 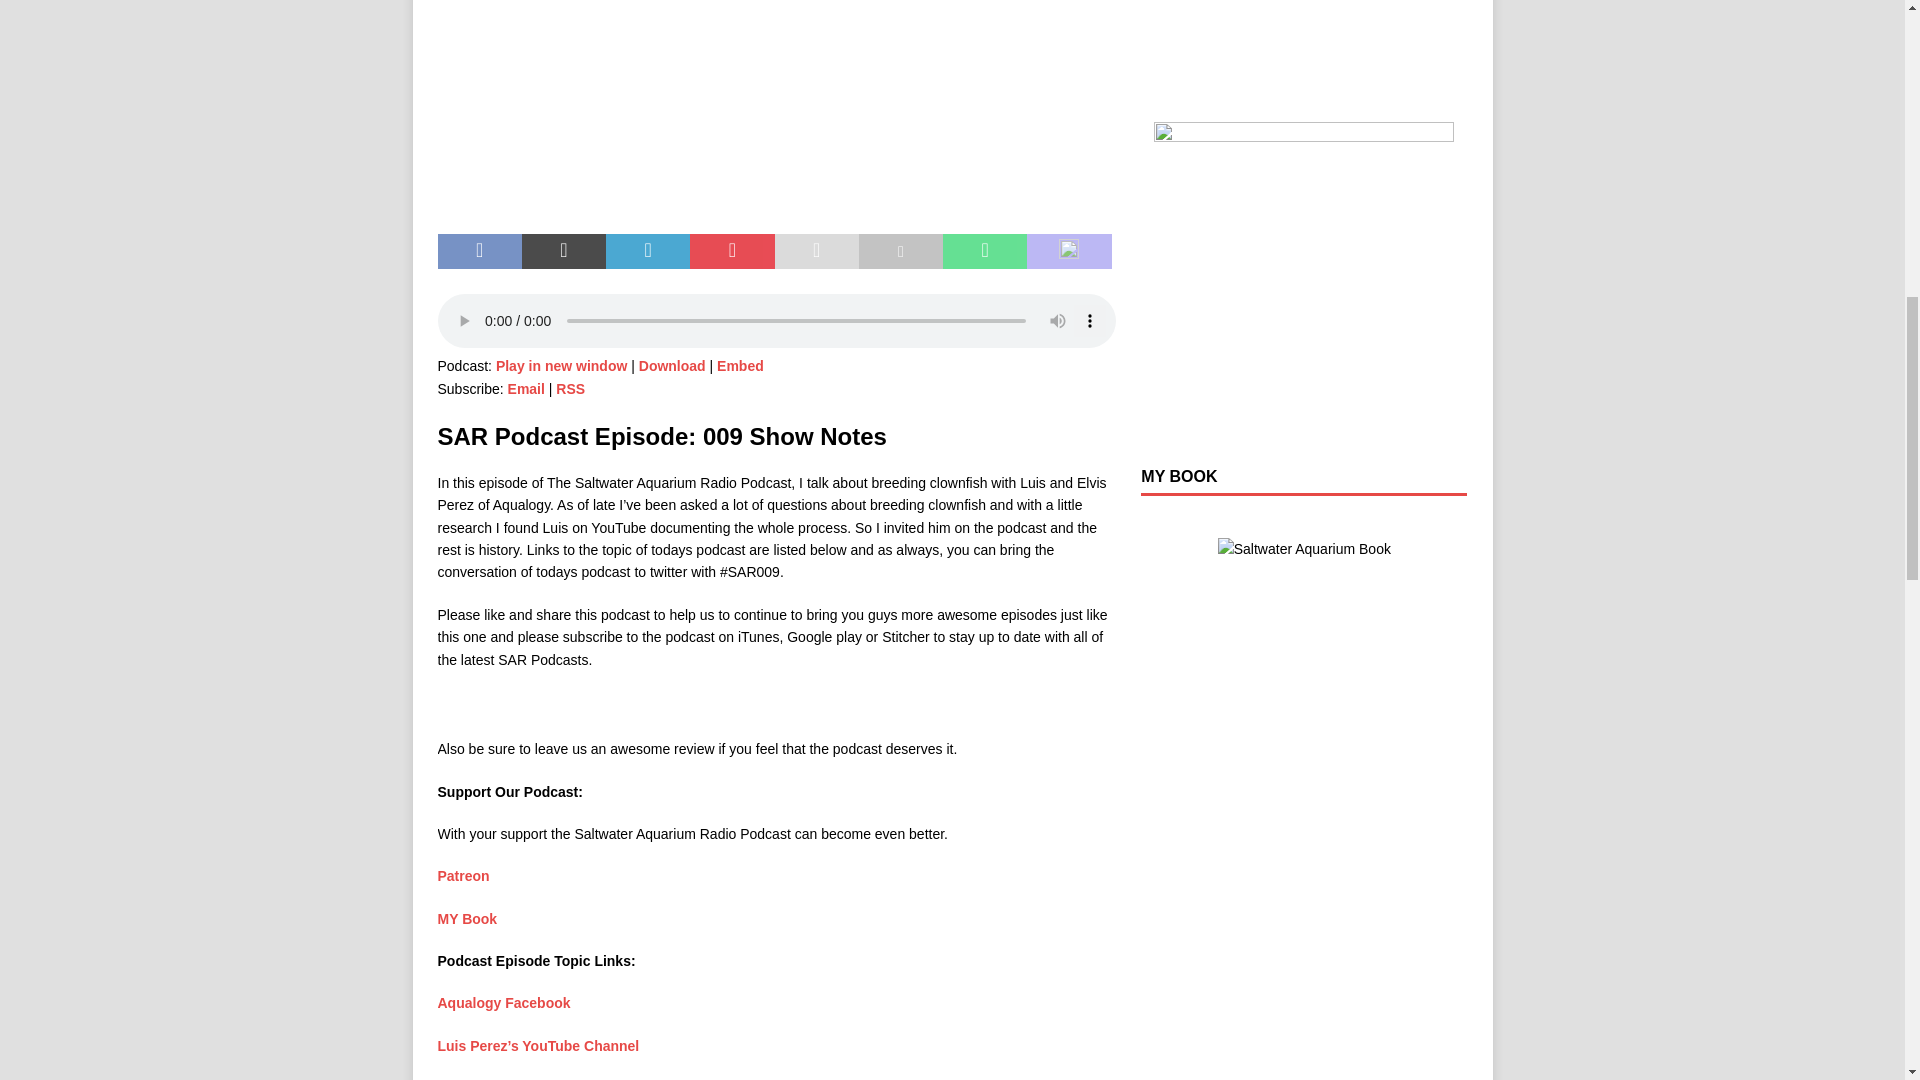 What do you see at coordinates (1069, 252) in the screenshot?
I see `Share On Mastodon` at bounding box center [1069, 252].